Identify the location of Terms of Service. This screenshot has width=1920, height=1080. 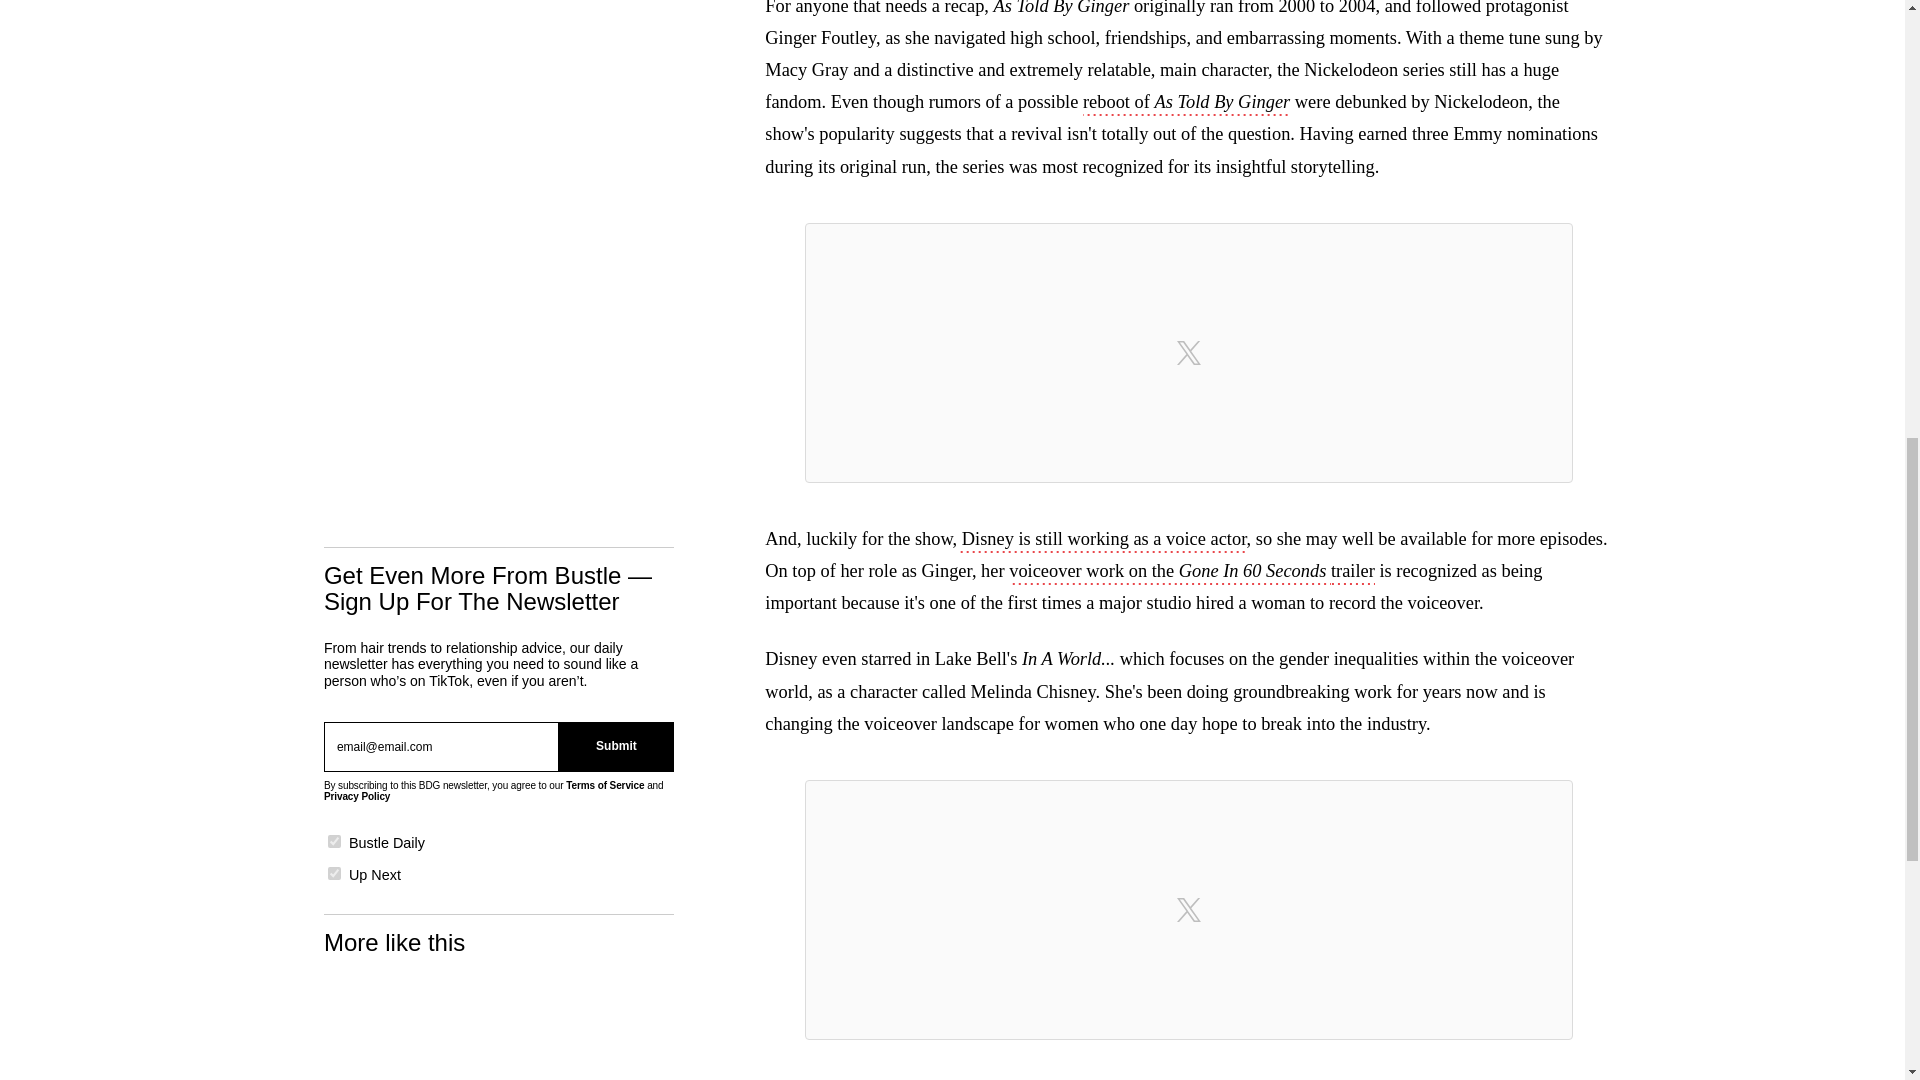
(604, 784).